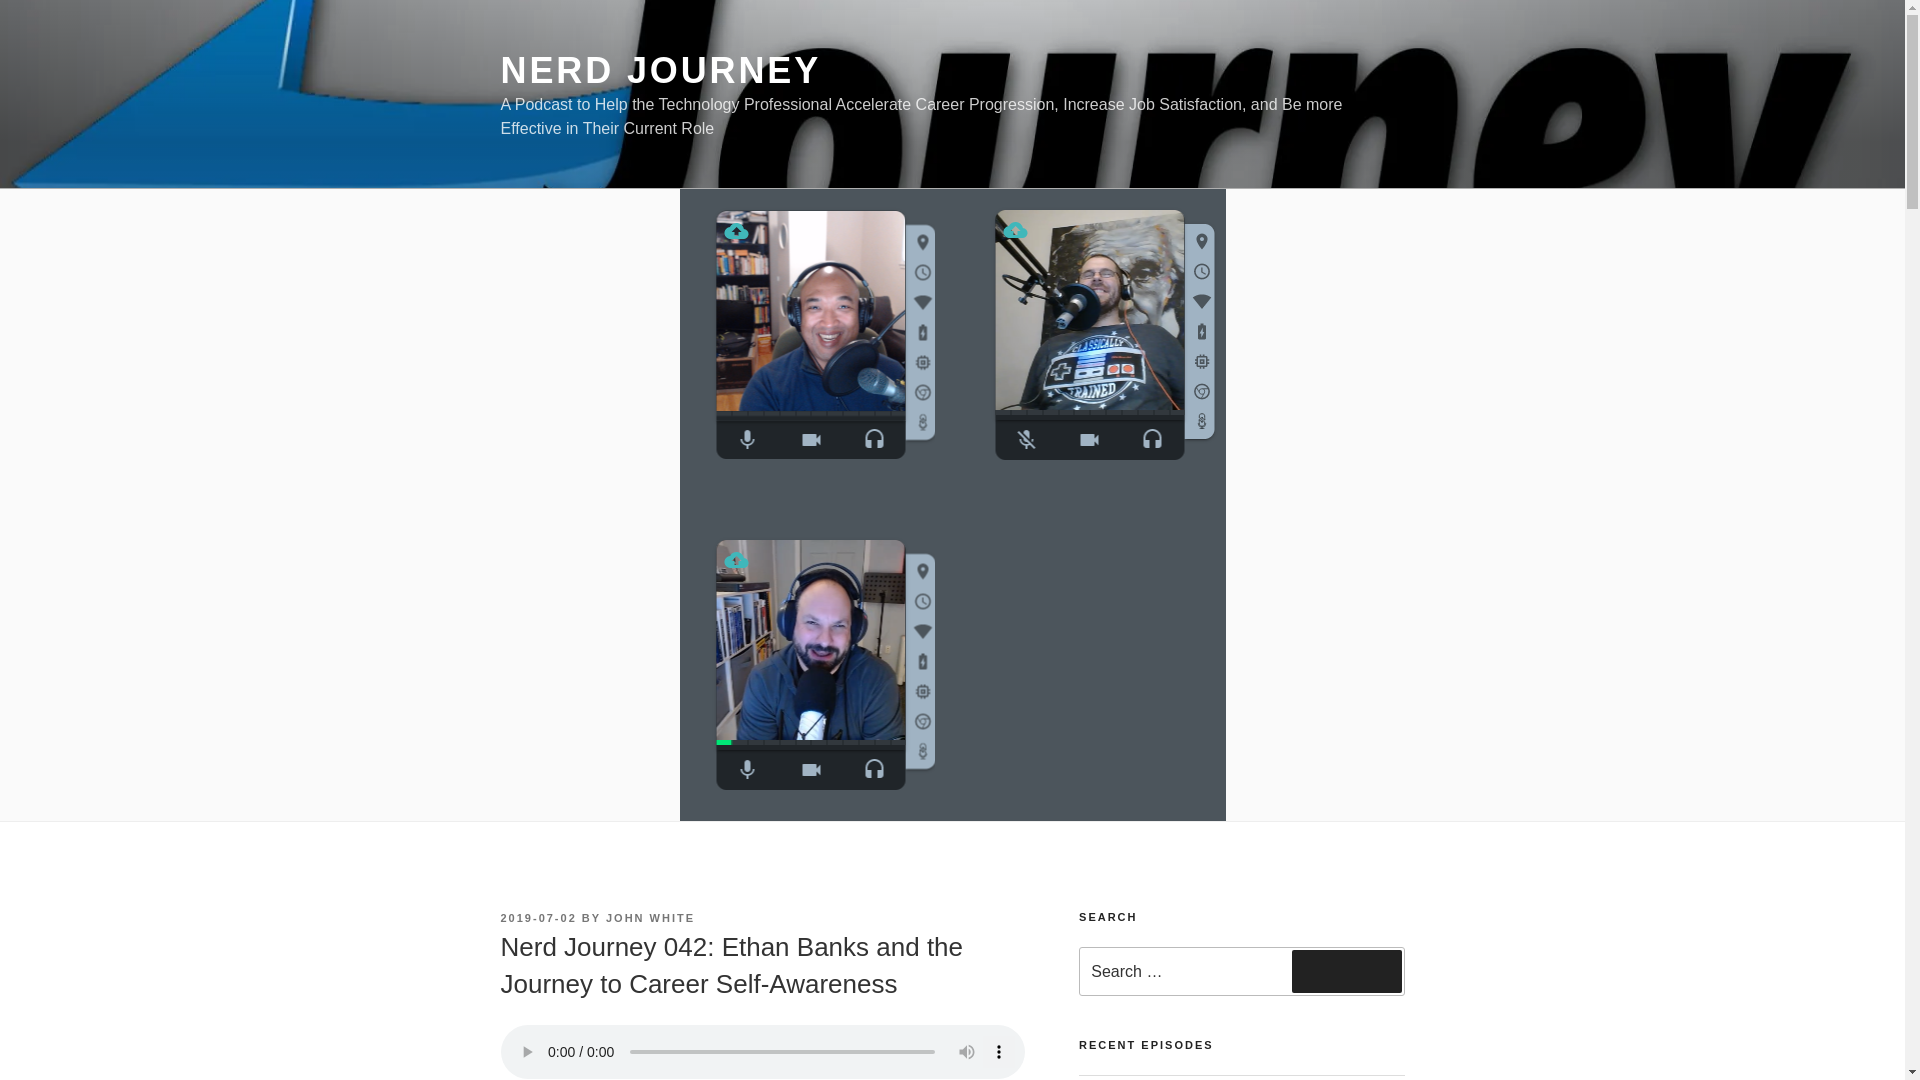 The height and width of the screenshot is (1080, 1920). What do you see at coordinates (538, 918) in the screenshot?
I see `2019-07-02` at bounding box center [538, 918].